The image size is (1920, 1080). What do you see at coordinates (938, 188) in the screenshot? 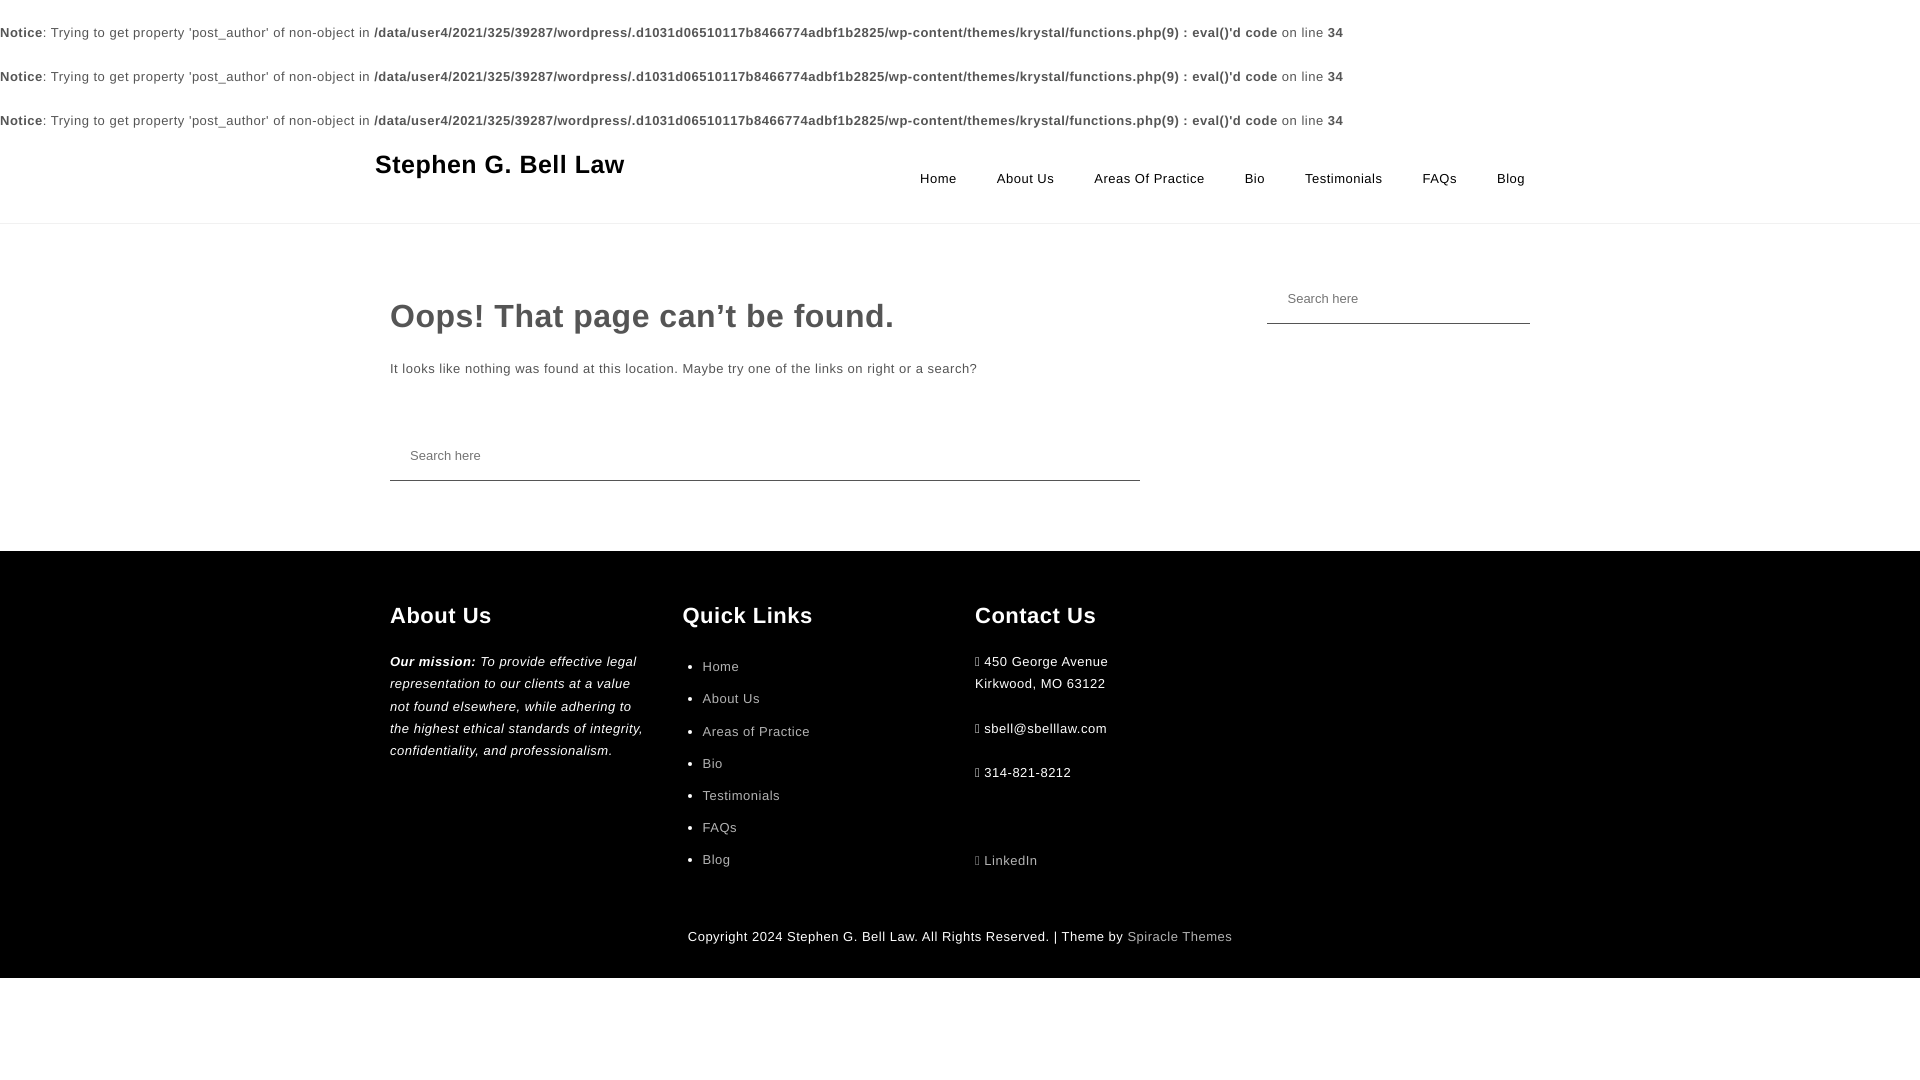
I see `Home` at bounding box center [938, 188].